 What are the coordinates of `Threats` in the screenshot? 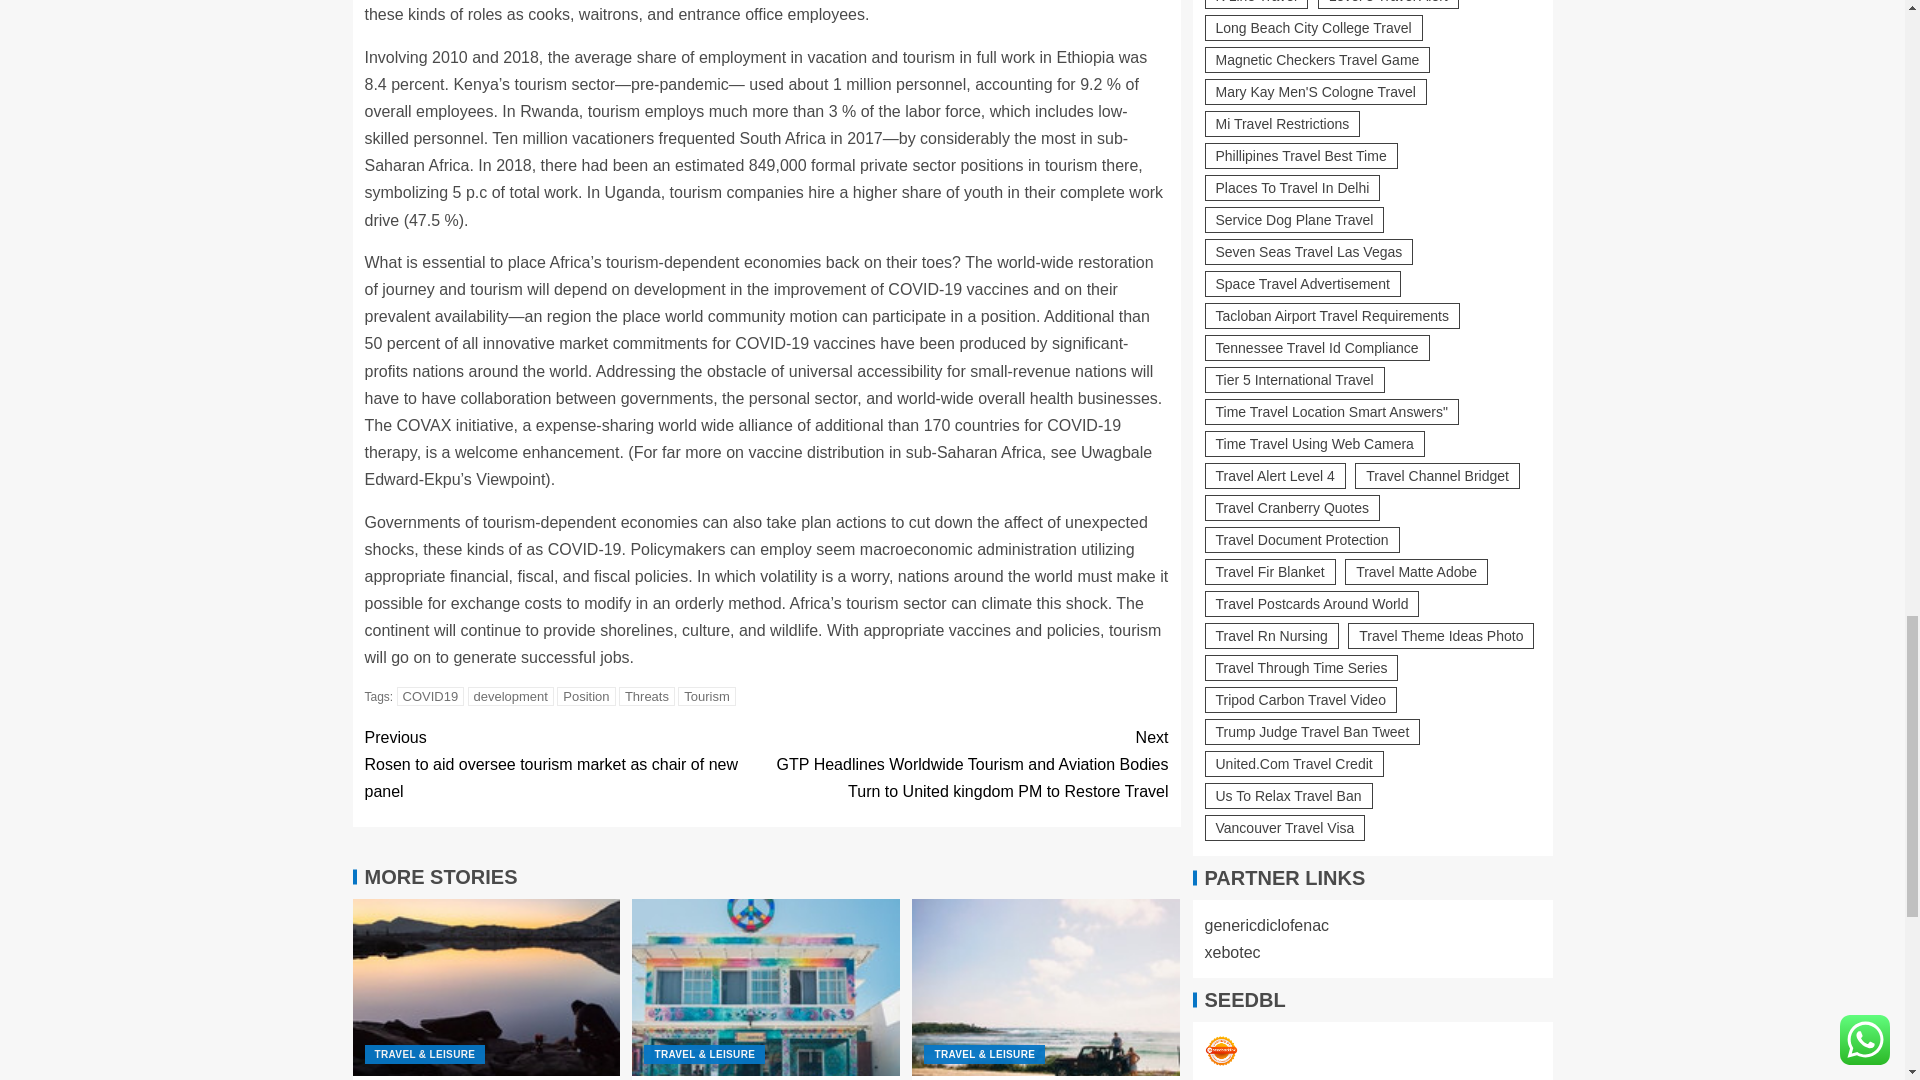 It's located at (646, 696).